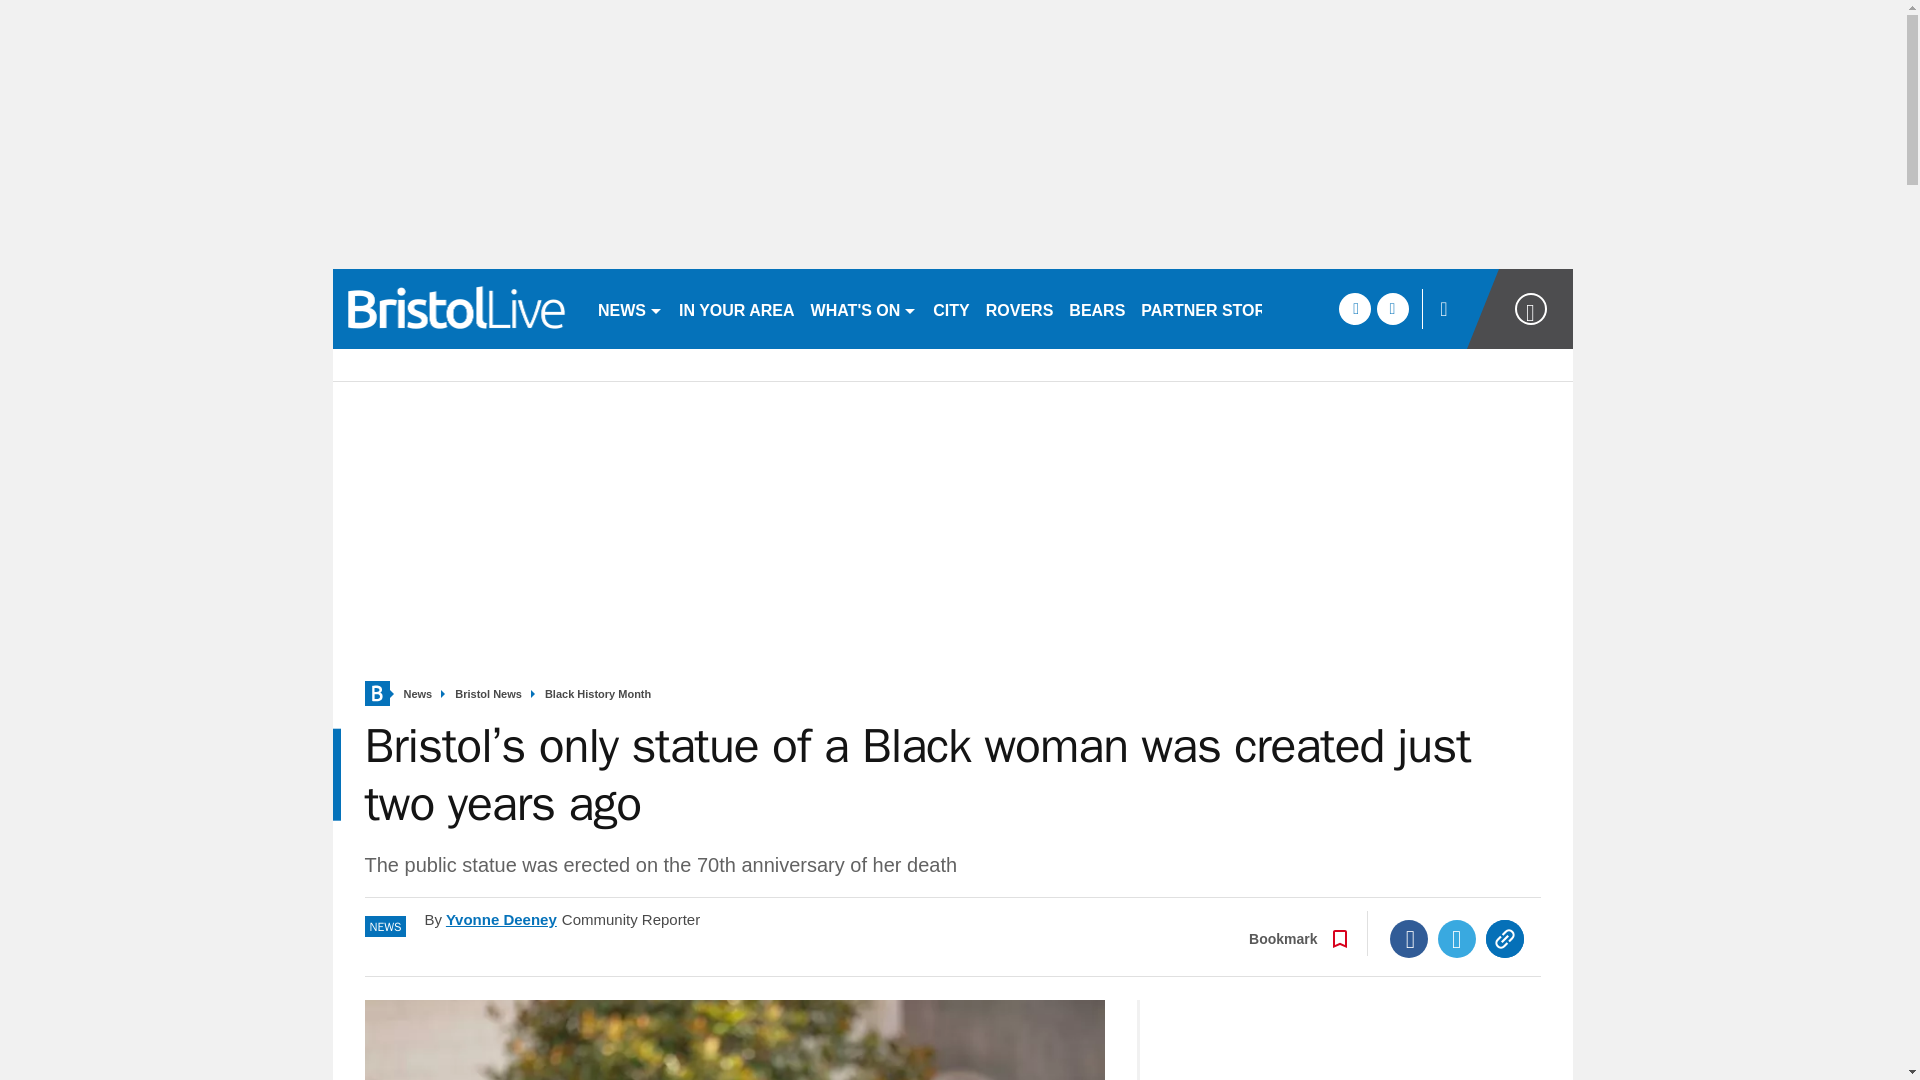 Image resolution: width=1920 pixels, height=1080 pixels. I want to click on Twitter, so click(1457, 938).